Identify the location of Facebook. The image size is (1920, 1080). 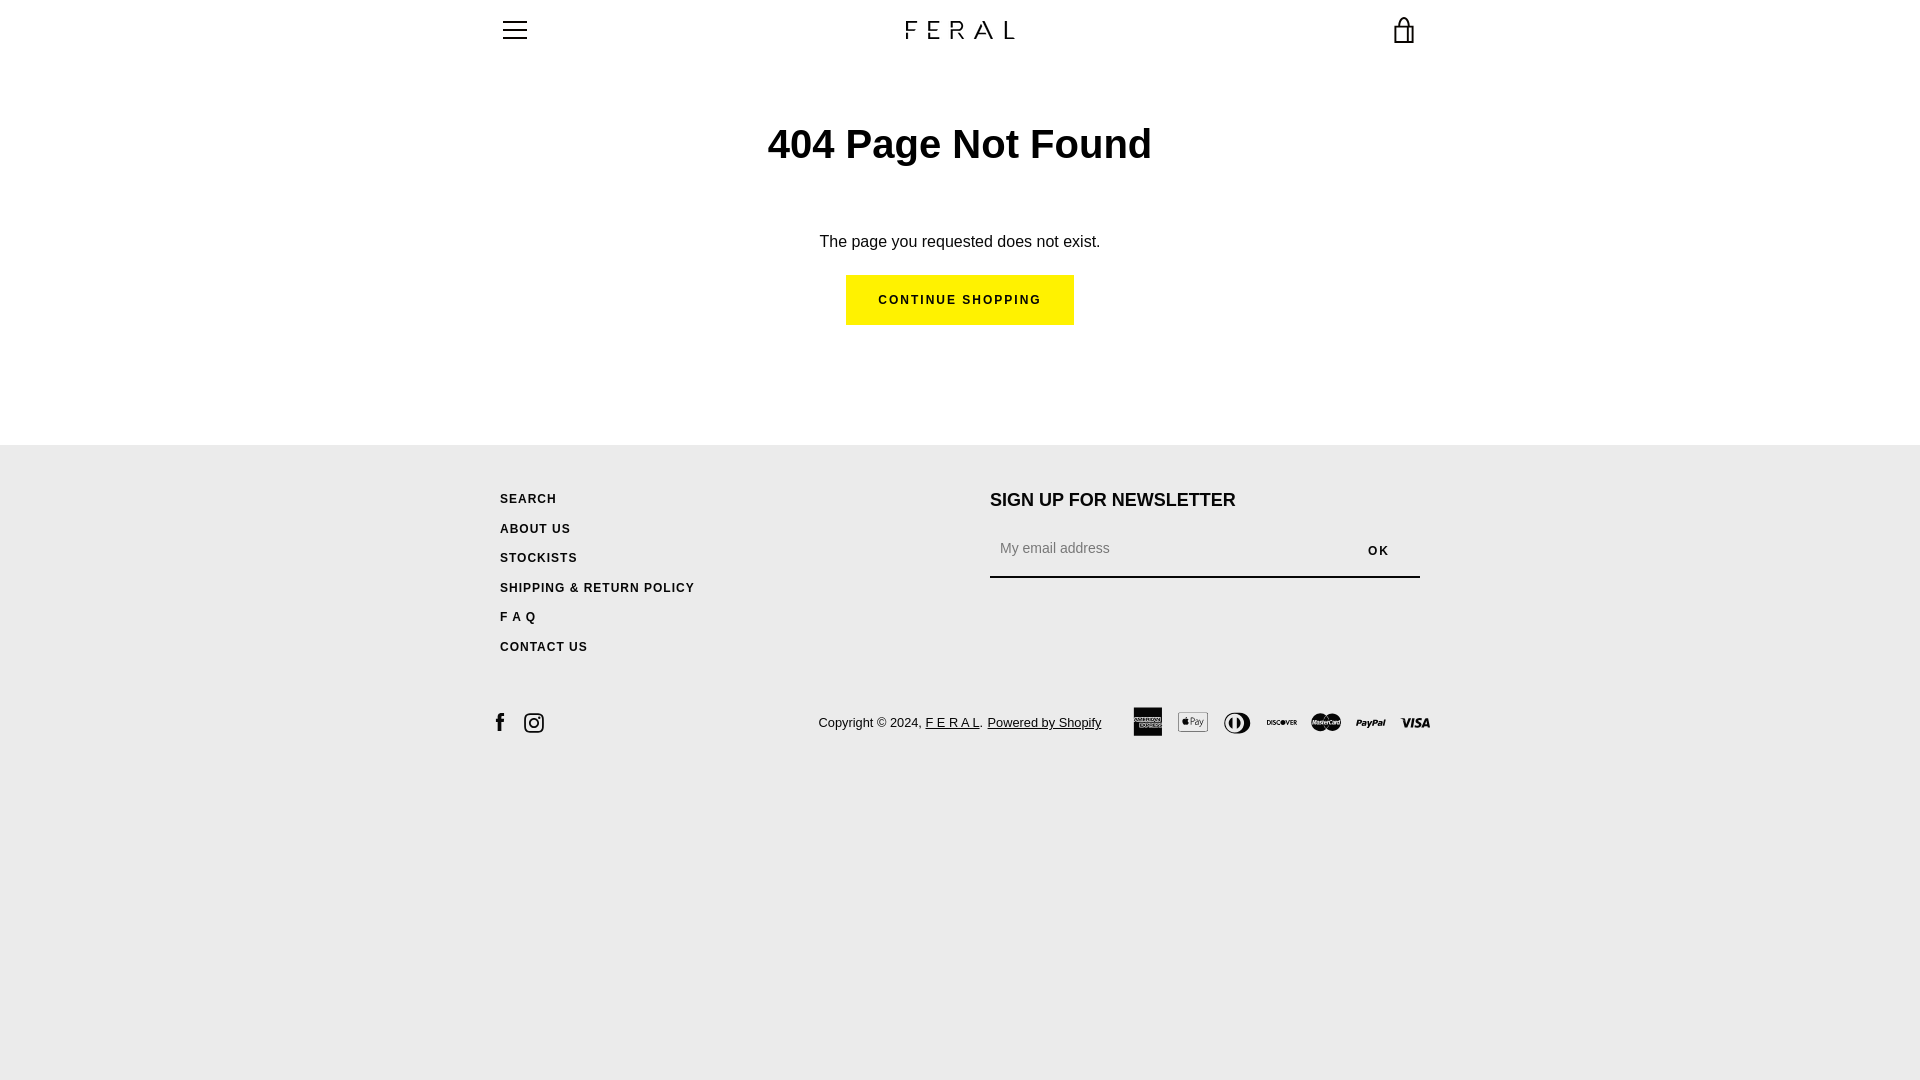
(500, 721).